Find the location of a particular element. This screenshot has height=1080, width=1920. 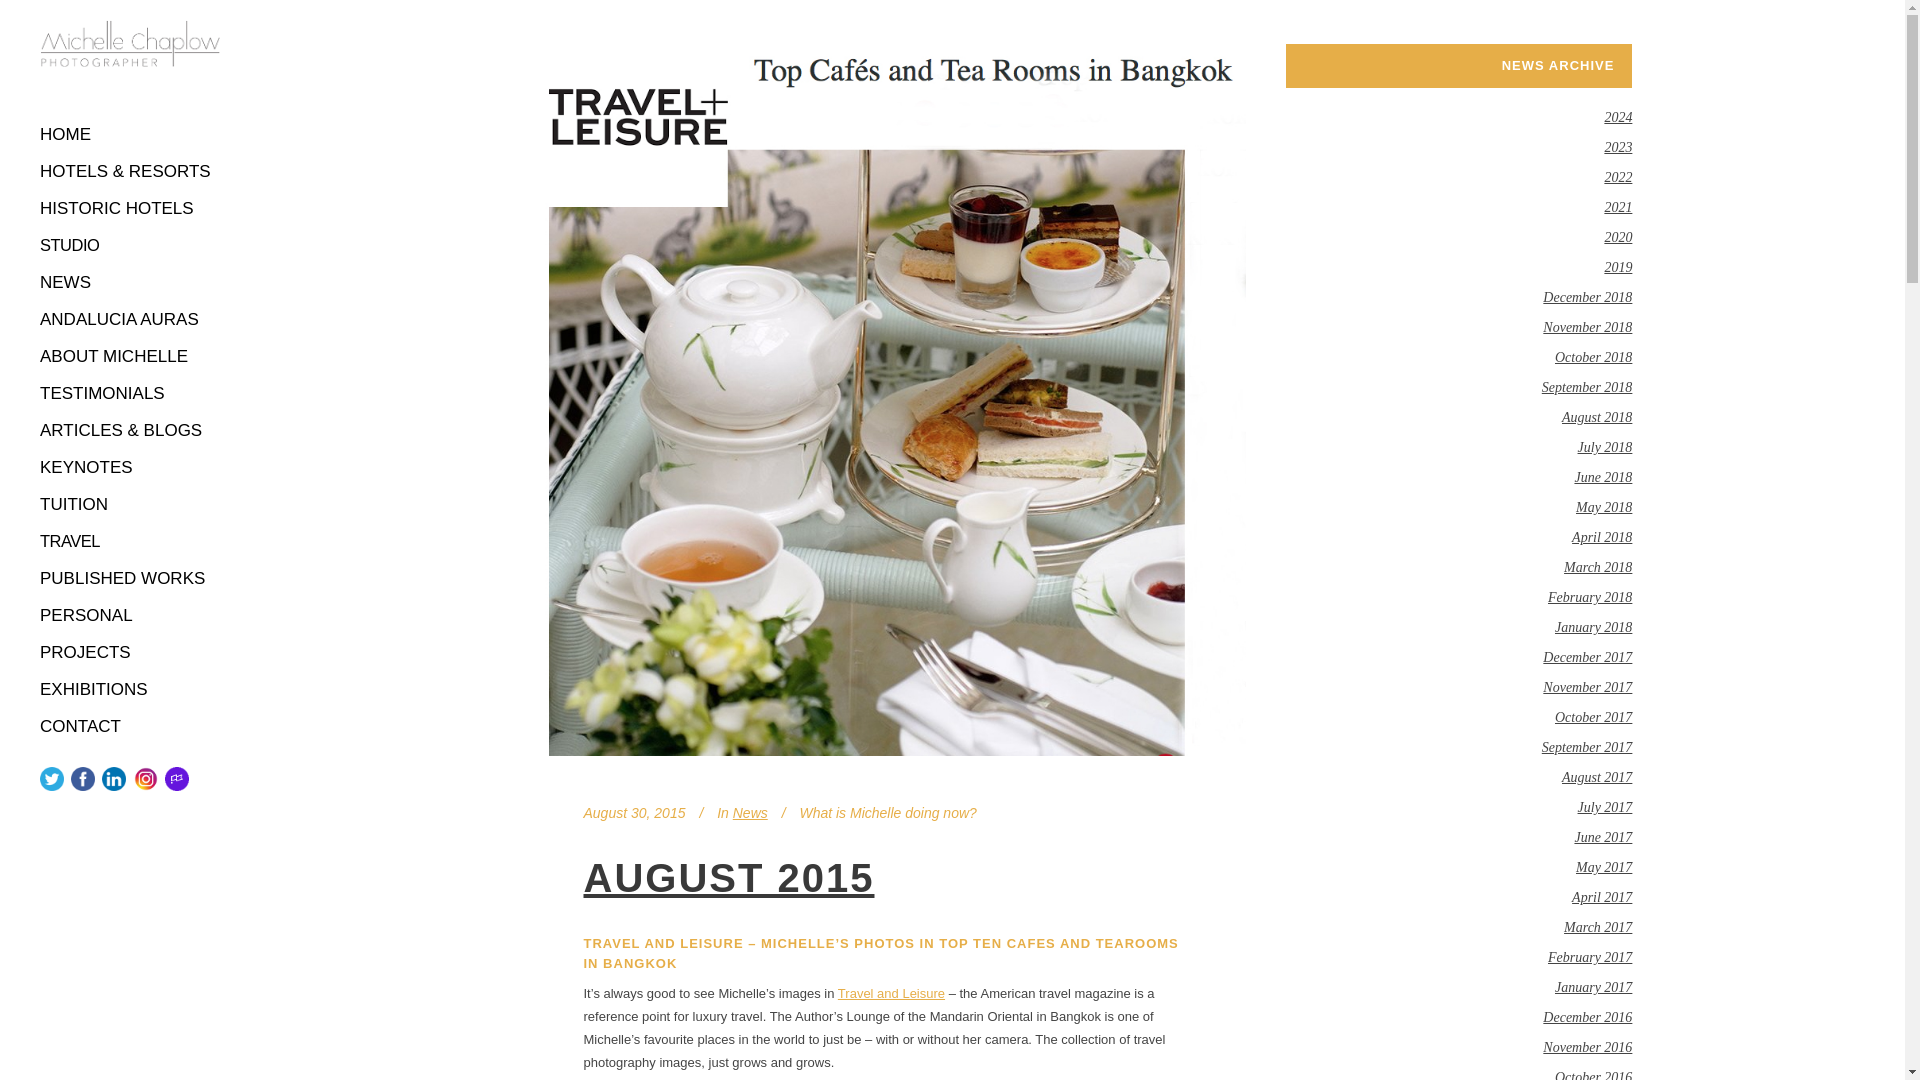

CONTACT is located at coordinates (130, 726).